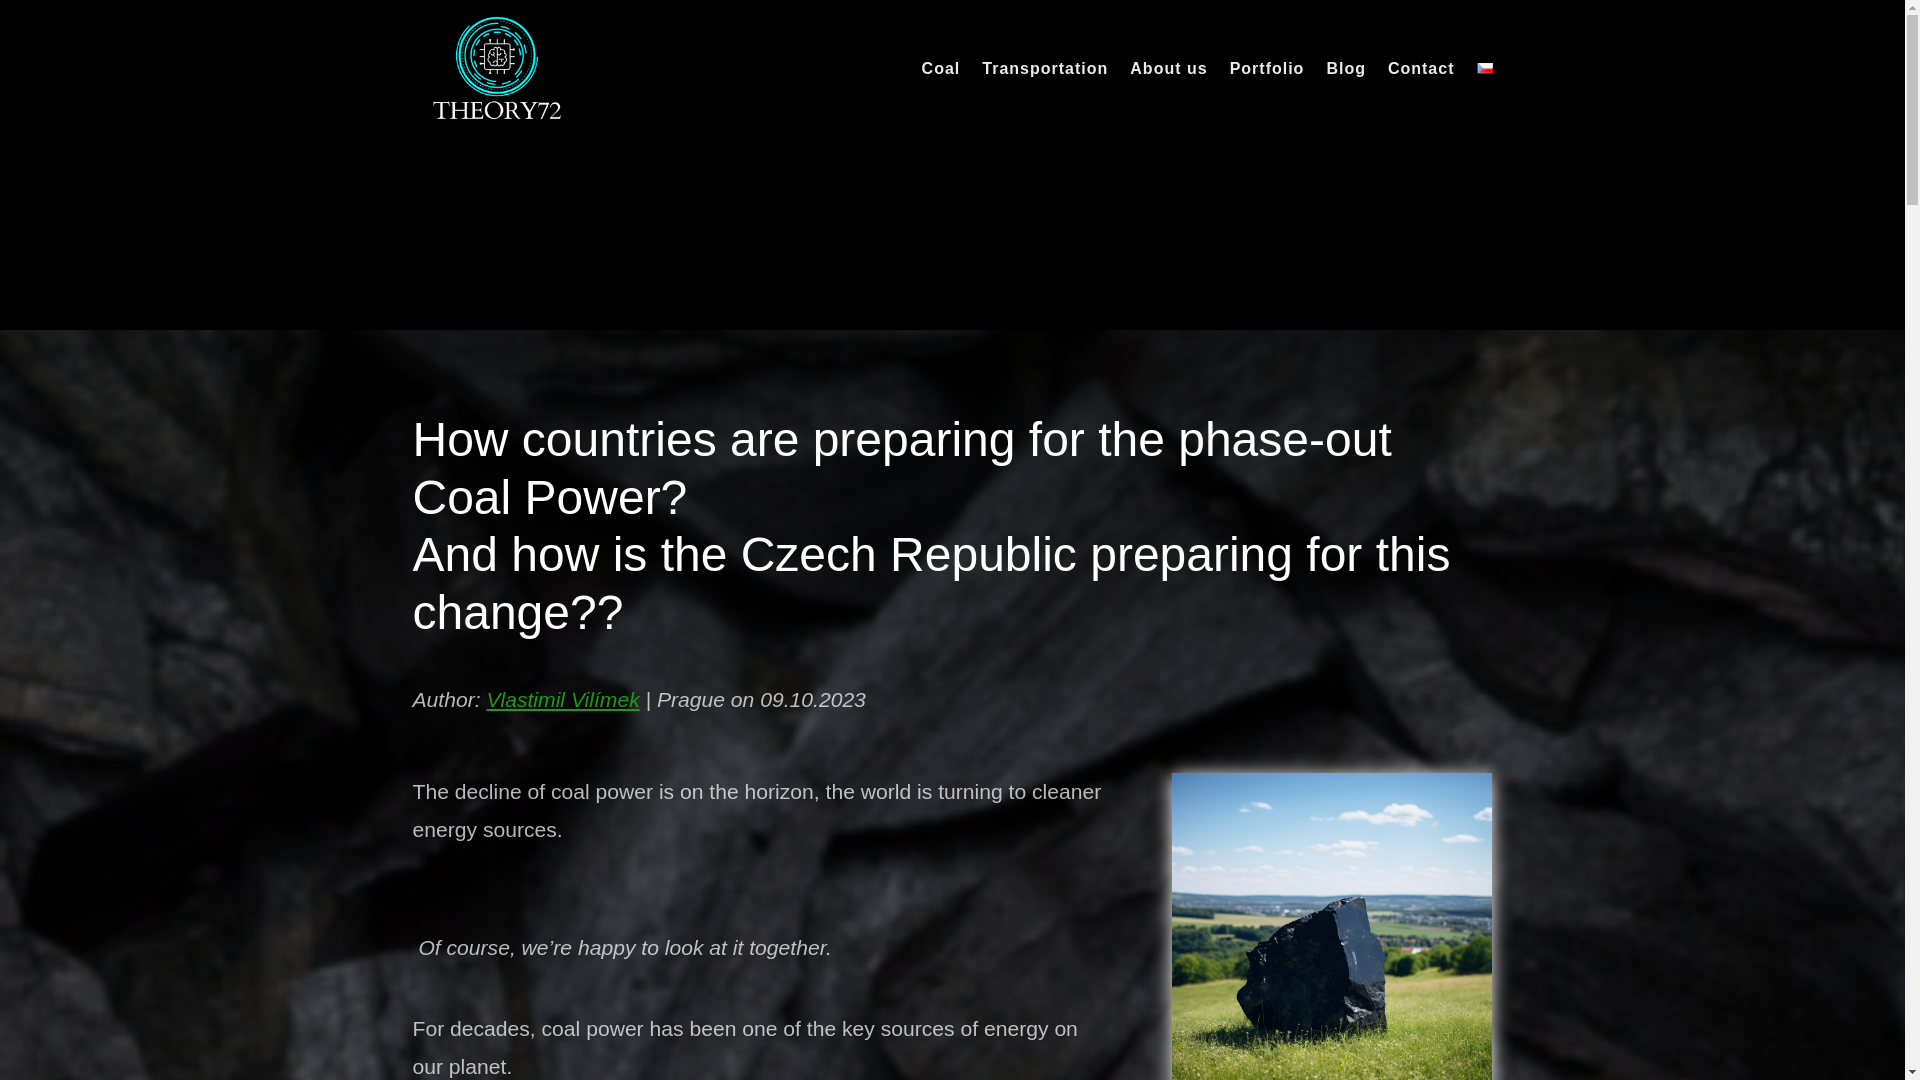 The image size is (1920, 1080). I want to click on Blog, so click(1346, 100).